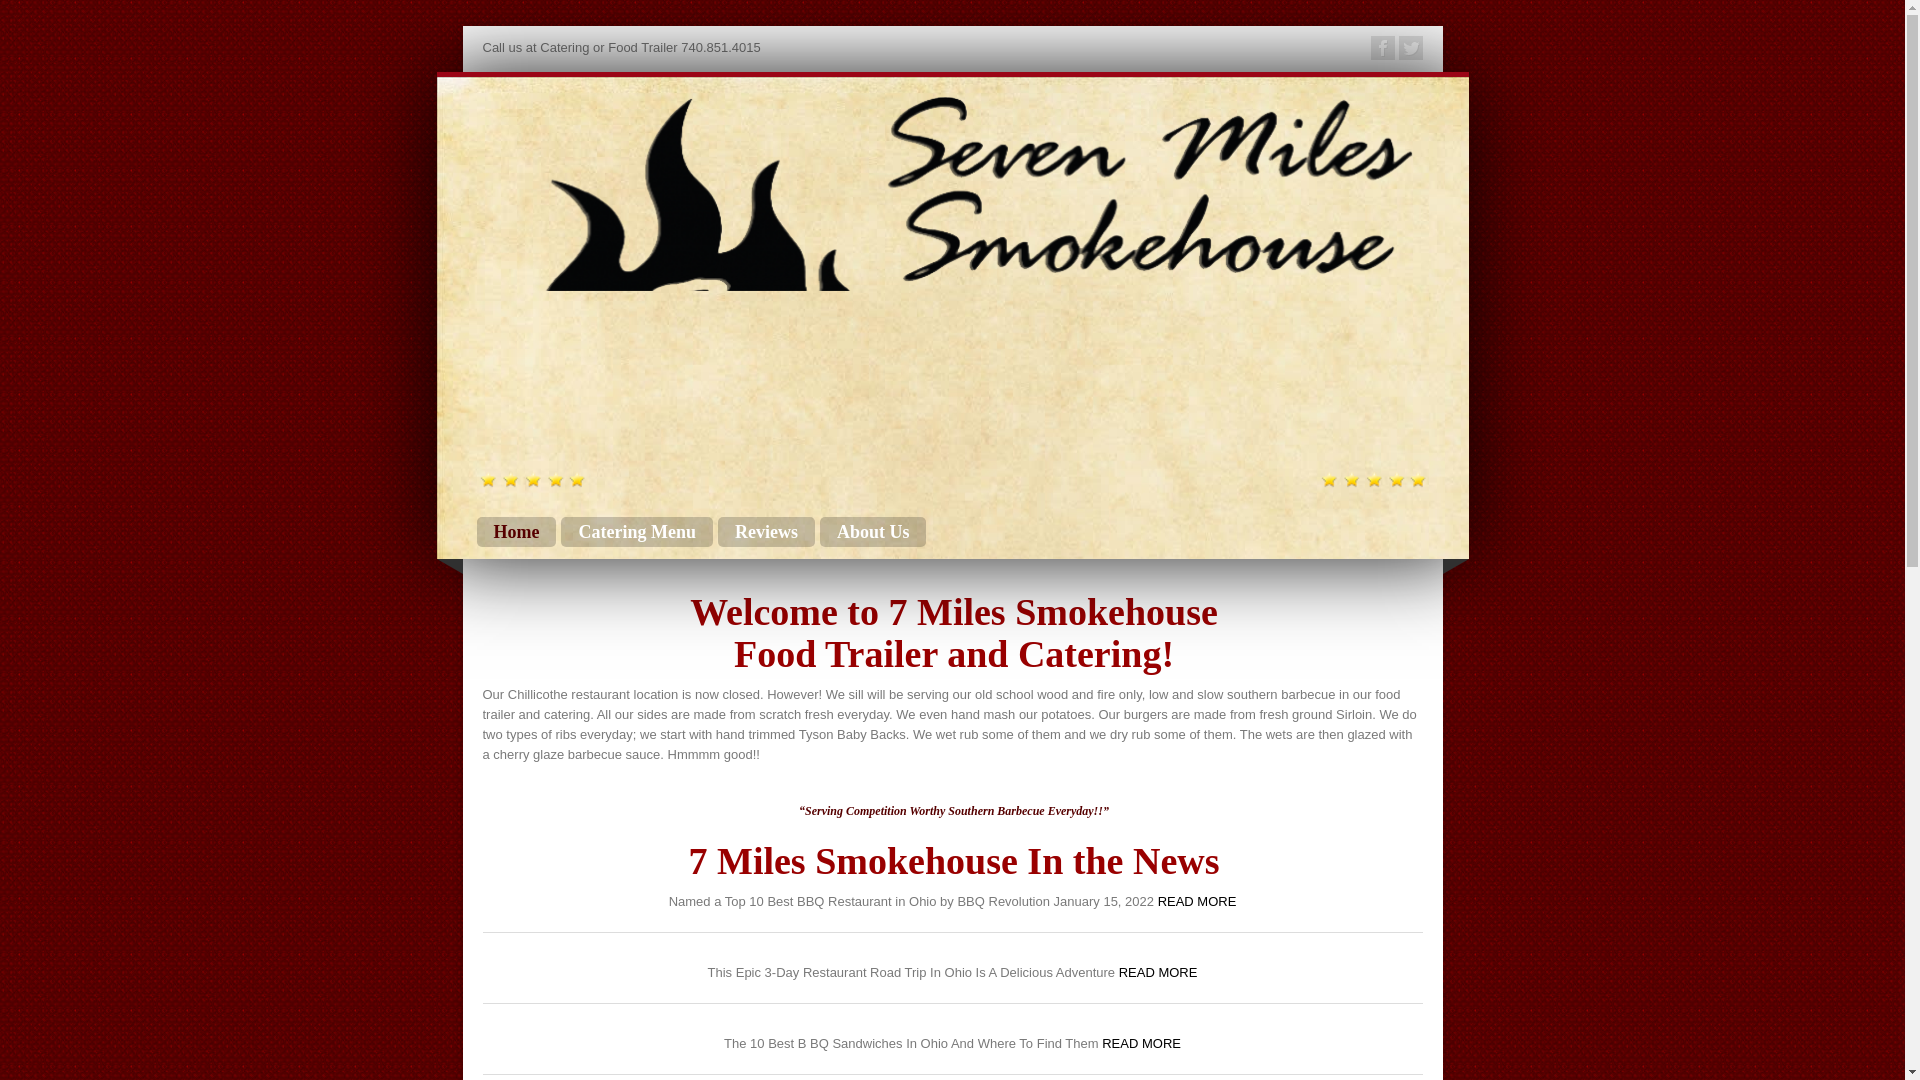  Describe the element at coordinates (1141, 1042) in the screenshot. I see `READ MORE` at that location.